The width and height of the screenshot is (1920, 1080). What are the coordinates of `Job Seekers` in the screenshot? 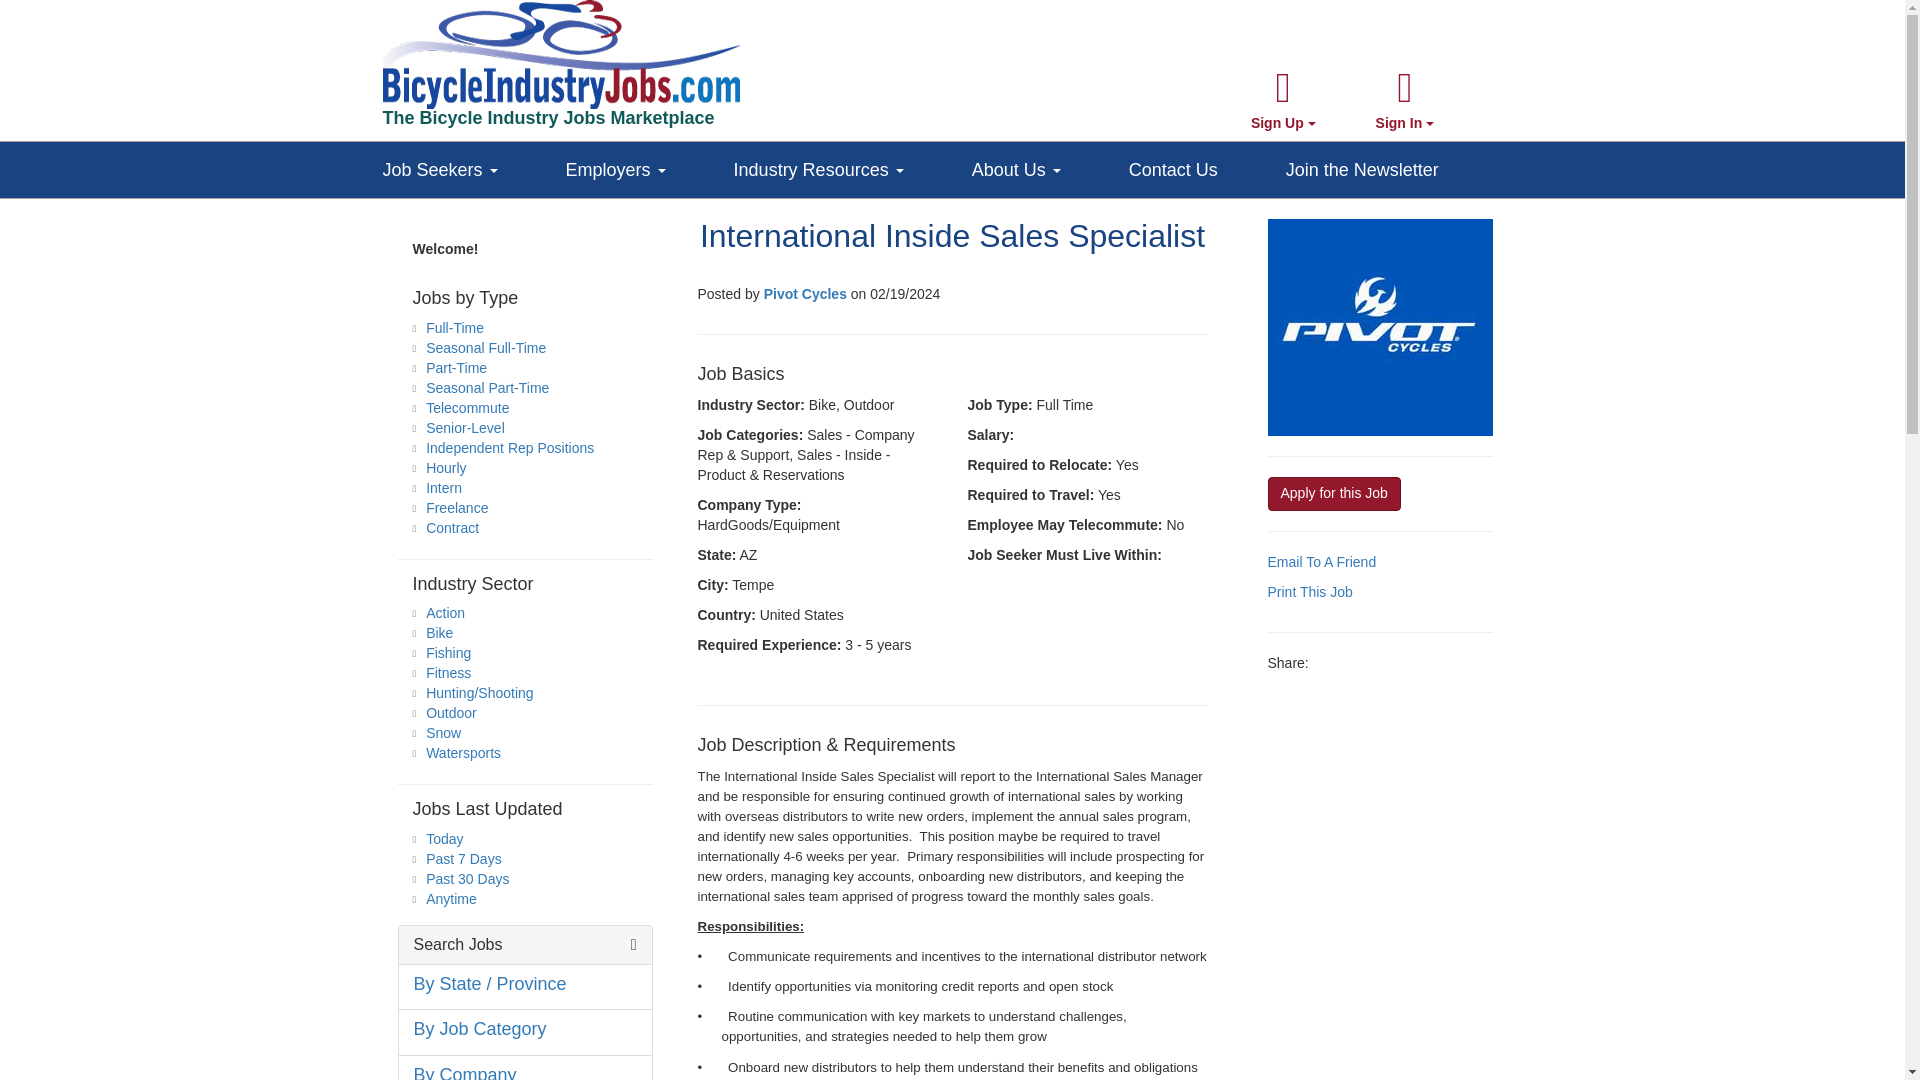 It's located at (473, 165).